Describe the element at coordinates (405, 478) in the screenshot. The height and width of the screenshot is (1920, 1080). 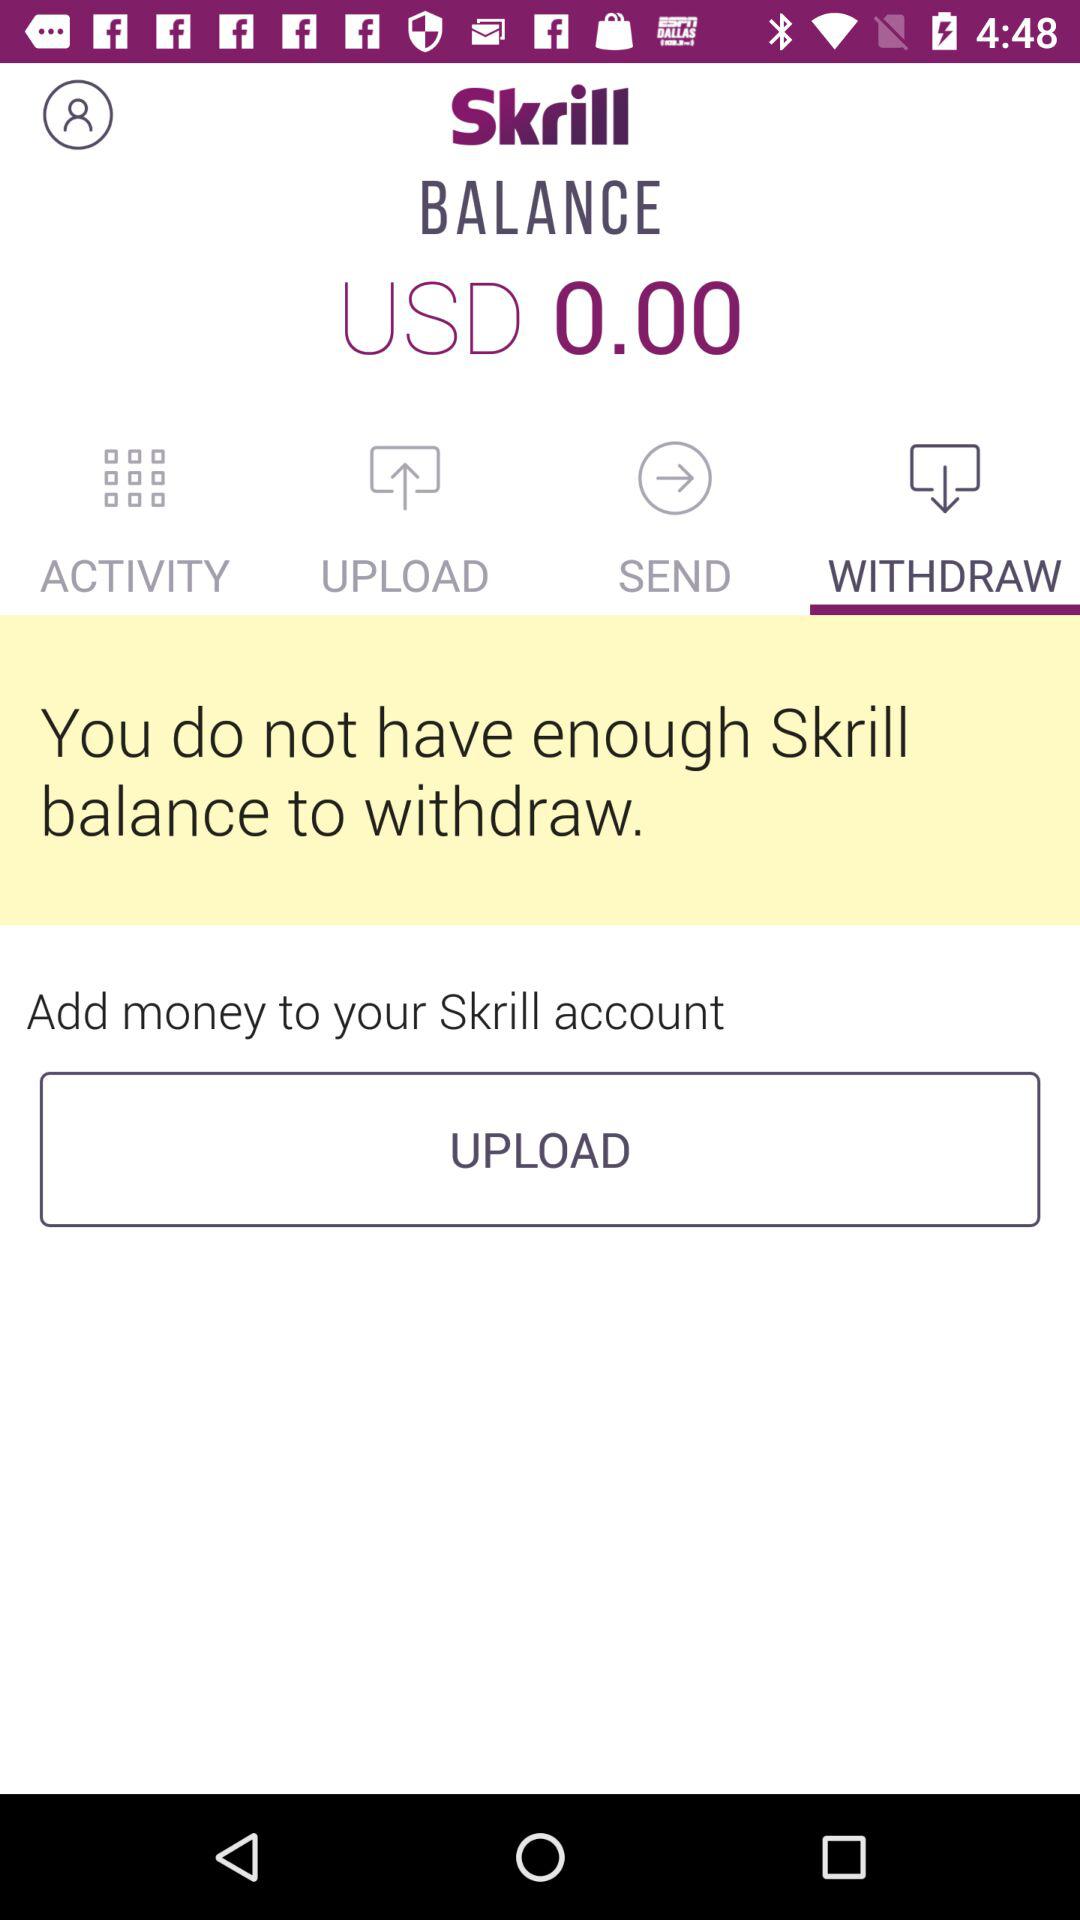
I see `upload option` at that location.